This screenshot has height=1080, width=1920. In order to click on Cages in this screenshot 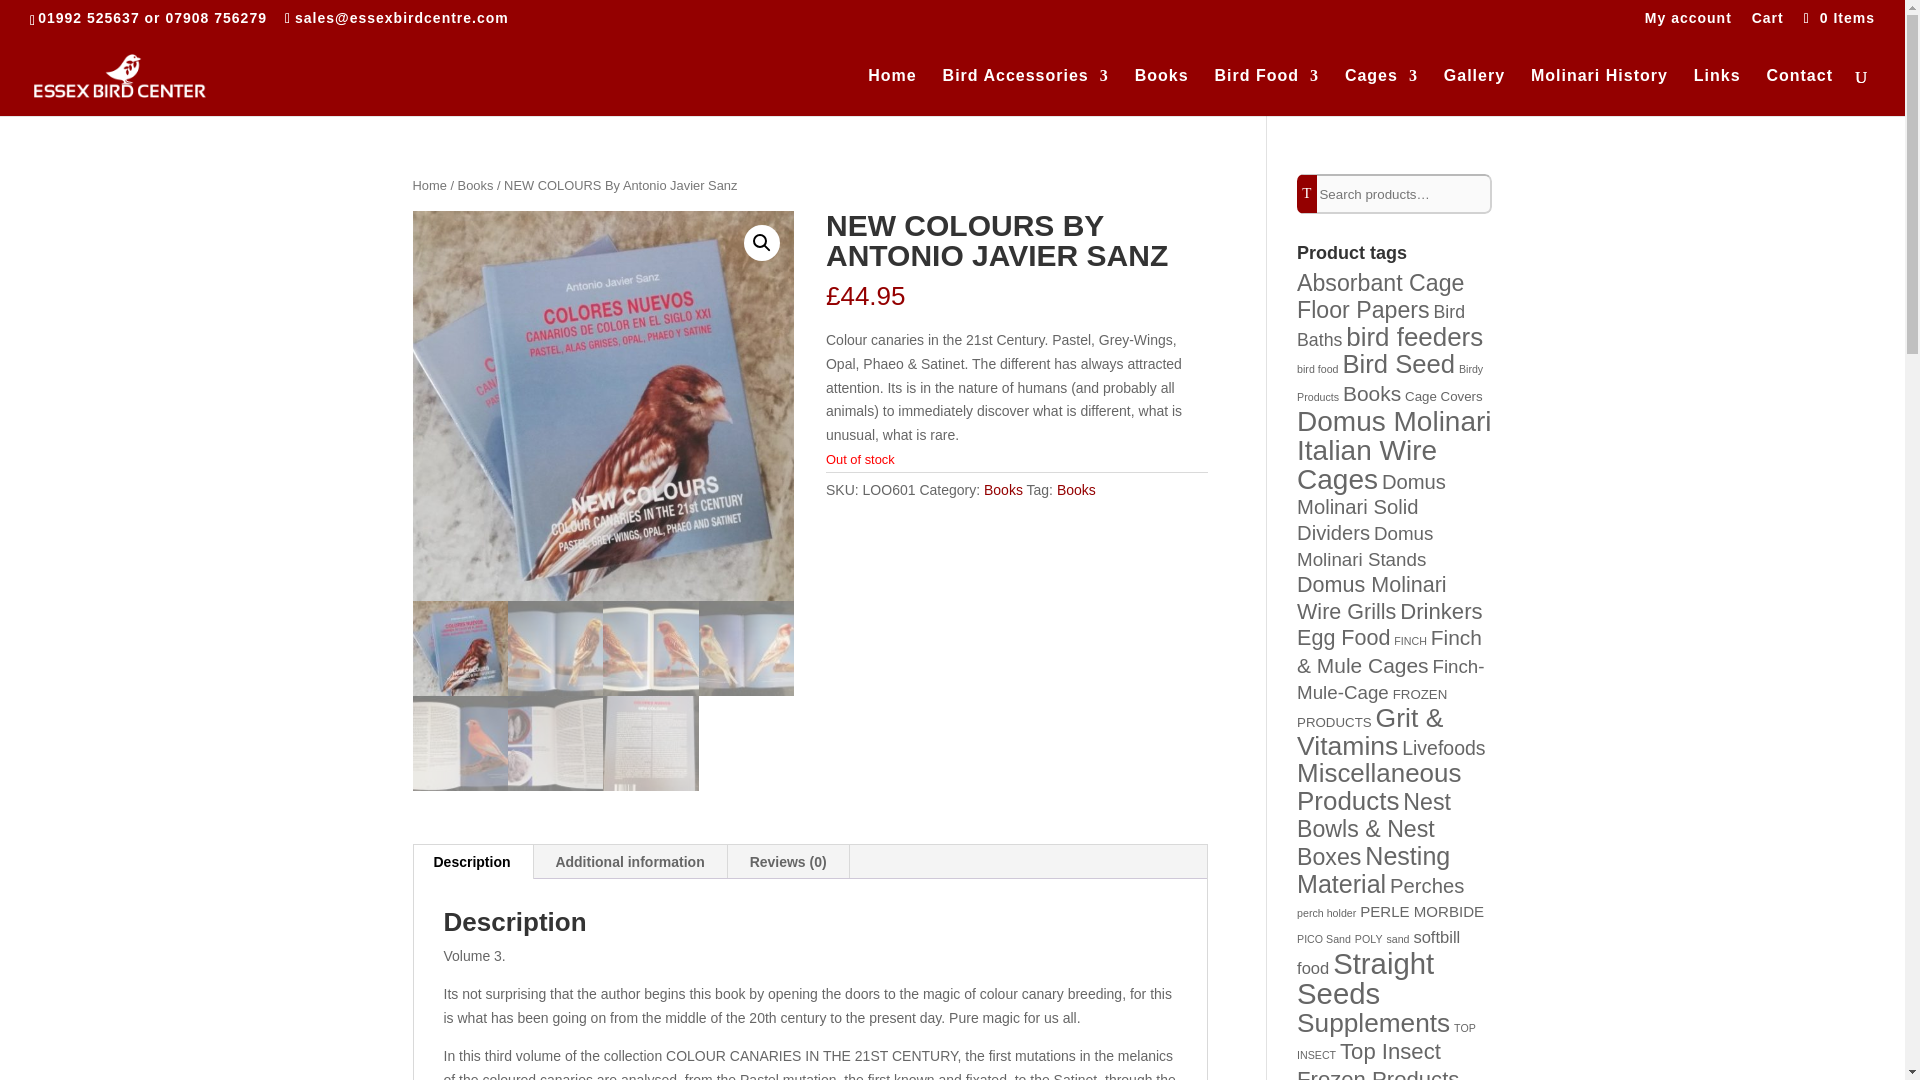, I will do `click(1382, 92)`.